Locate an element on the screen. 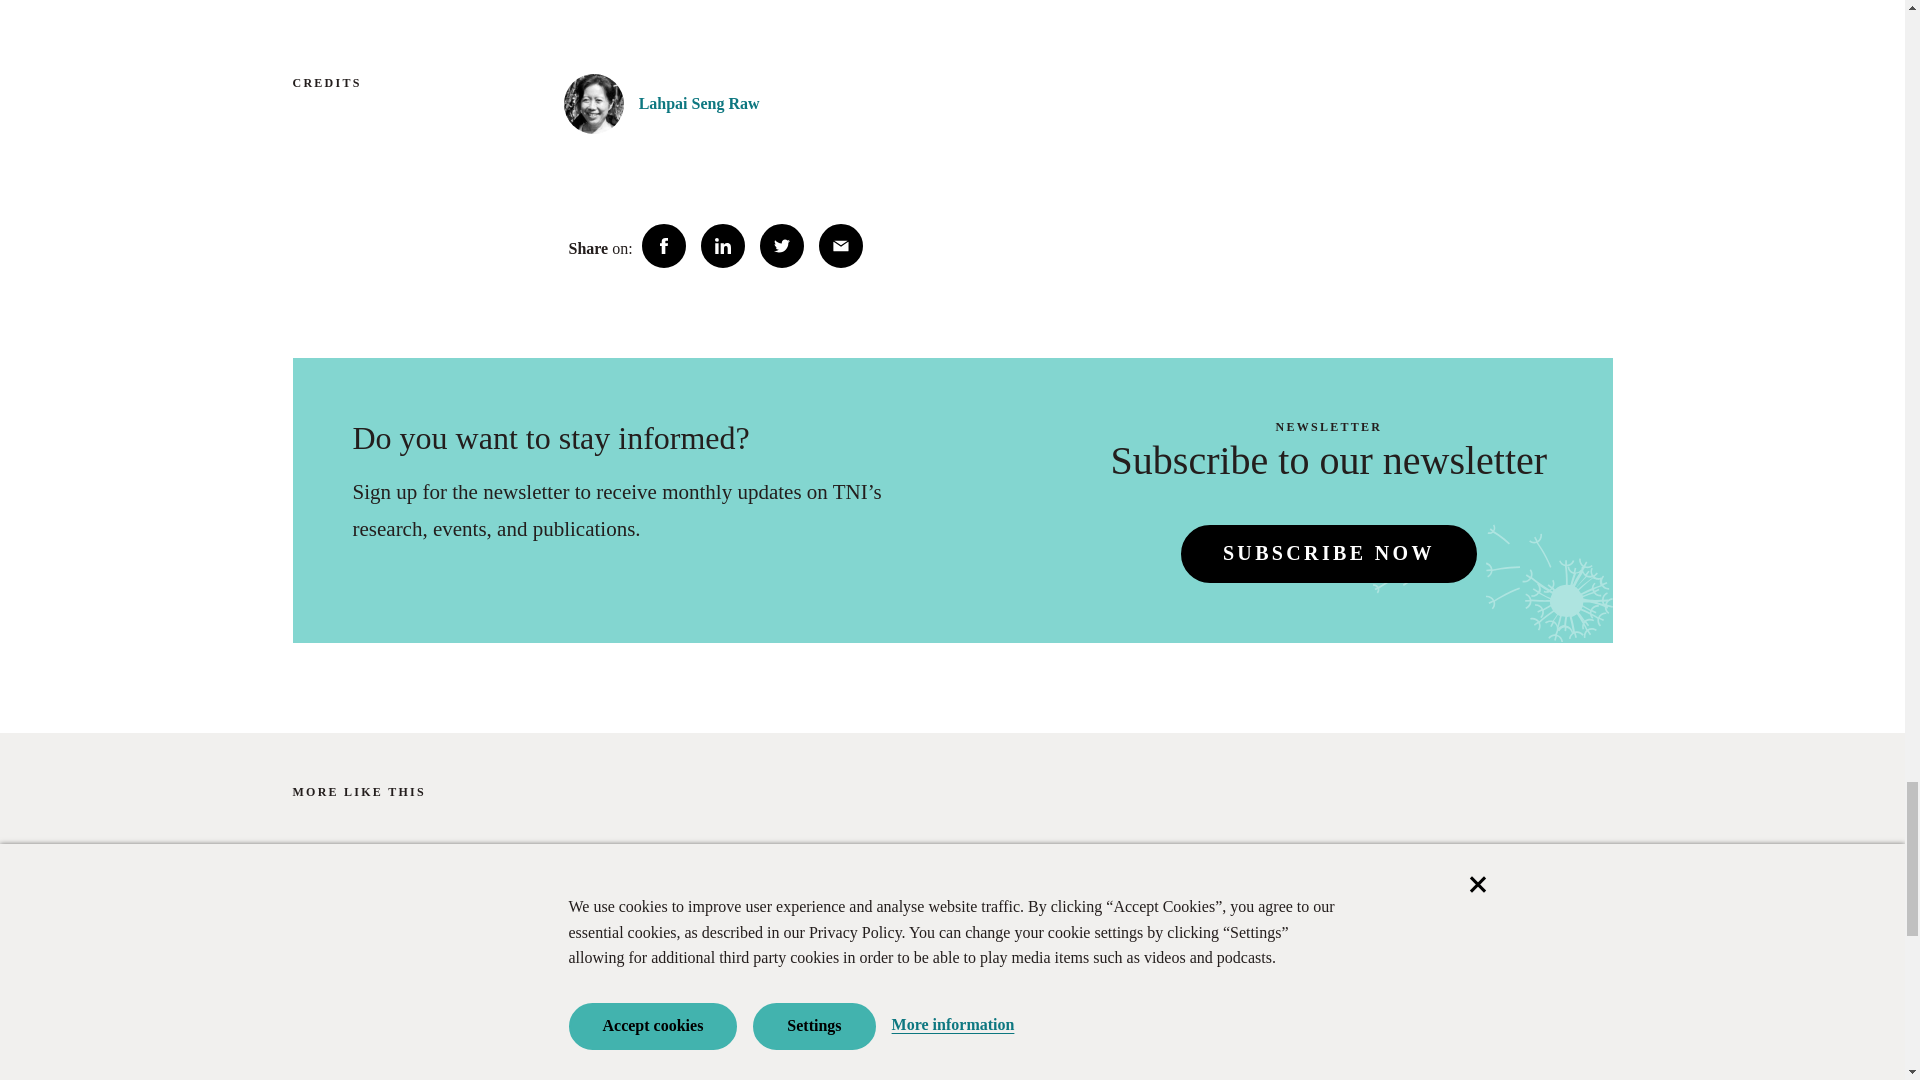 The image size is (1920, 1080). Twitter is located at coordinates (782, 245).